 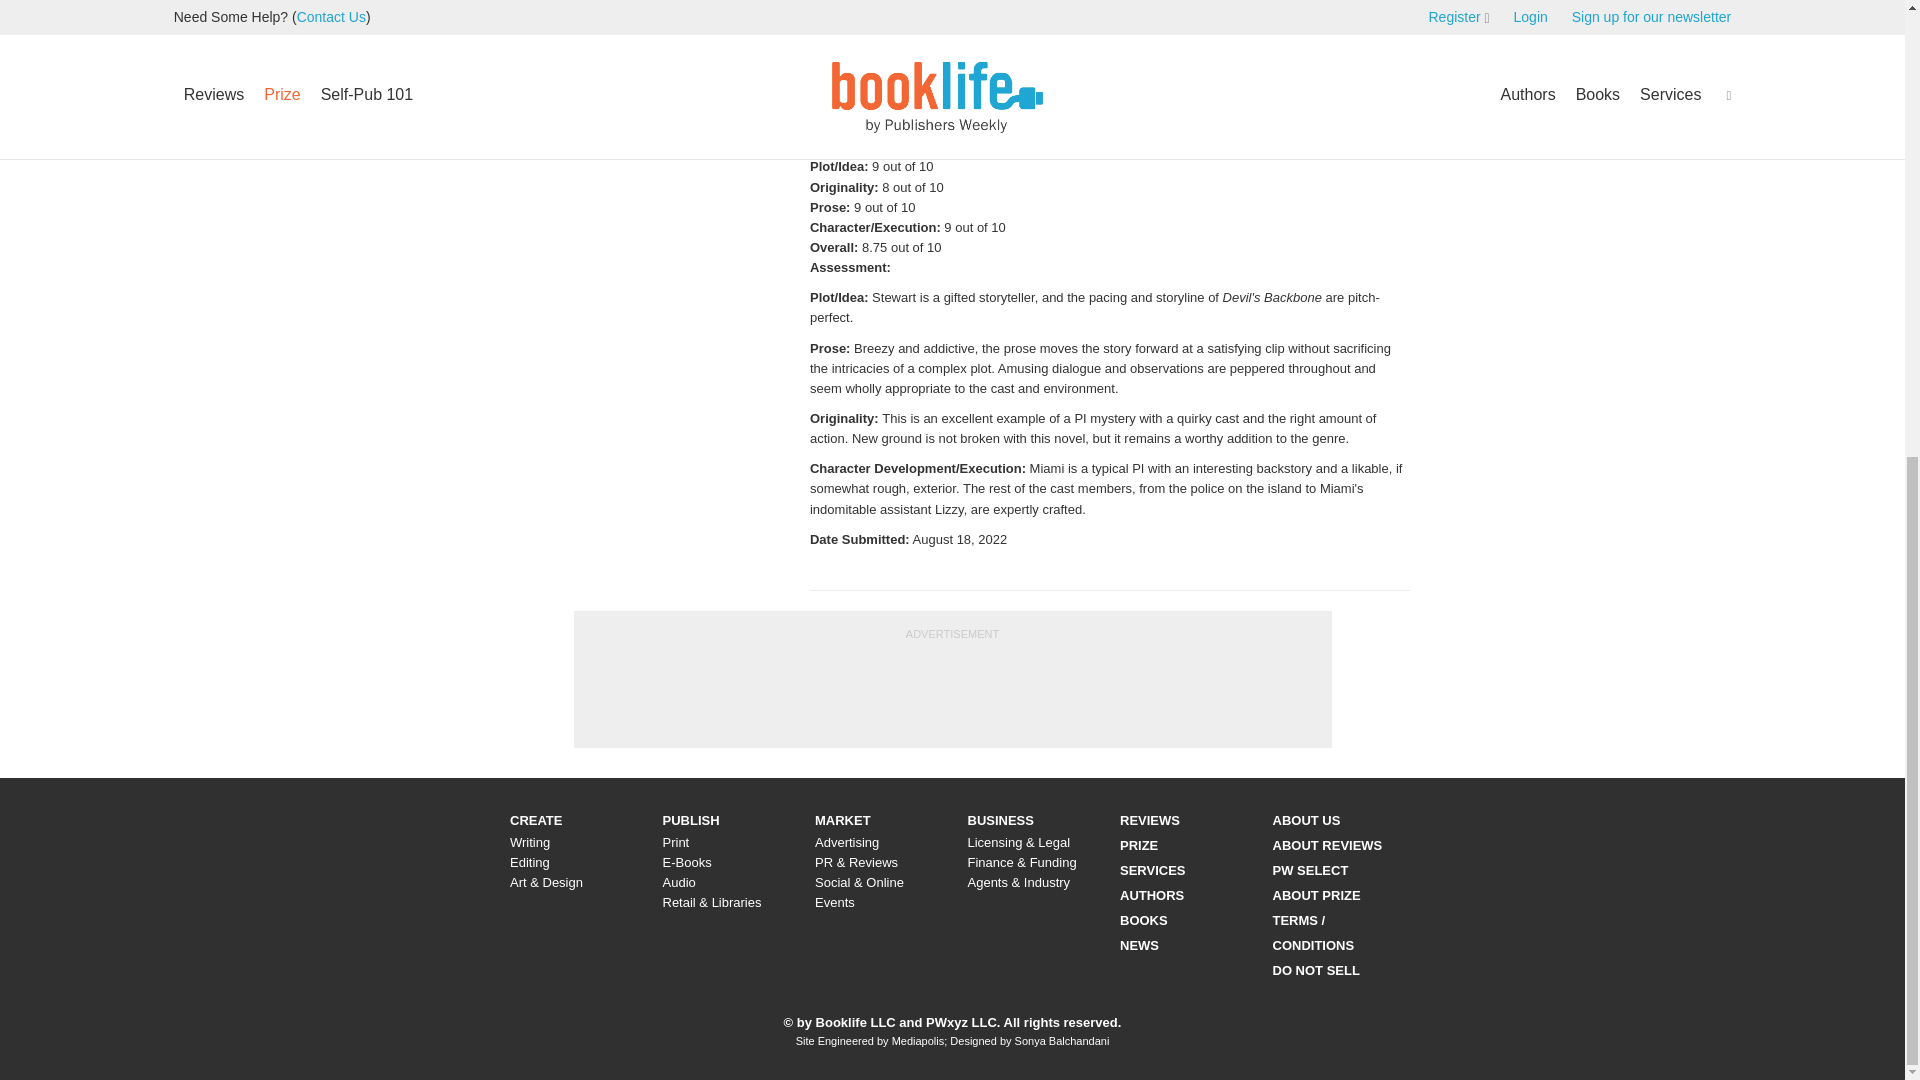 What do you see at coordinates (1000, 820) in the screenshot?
I see `BUSINESS` at bounding box center [1000, 820].